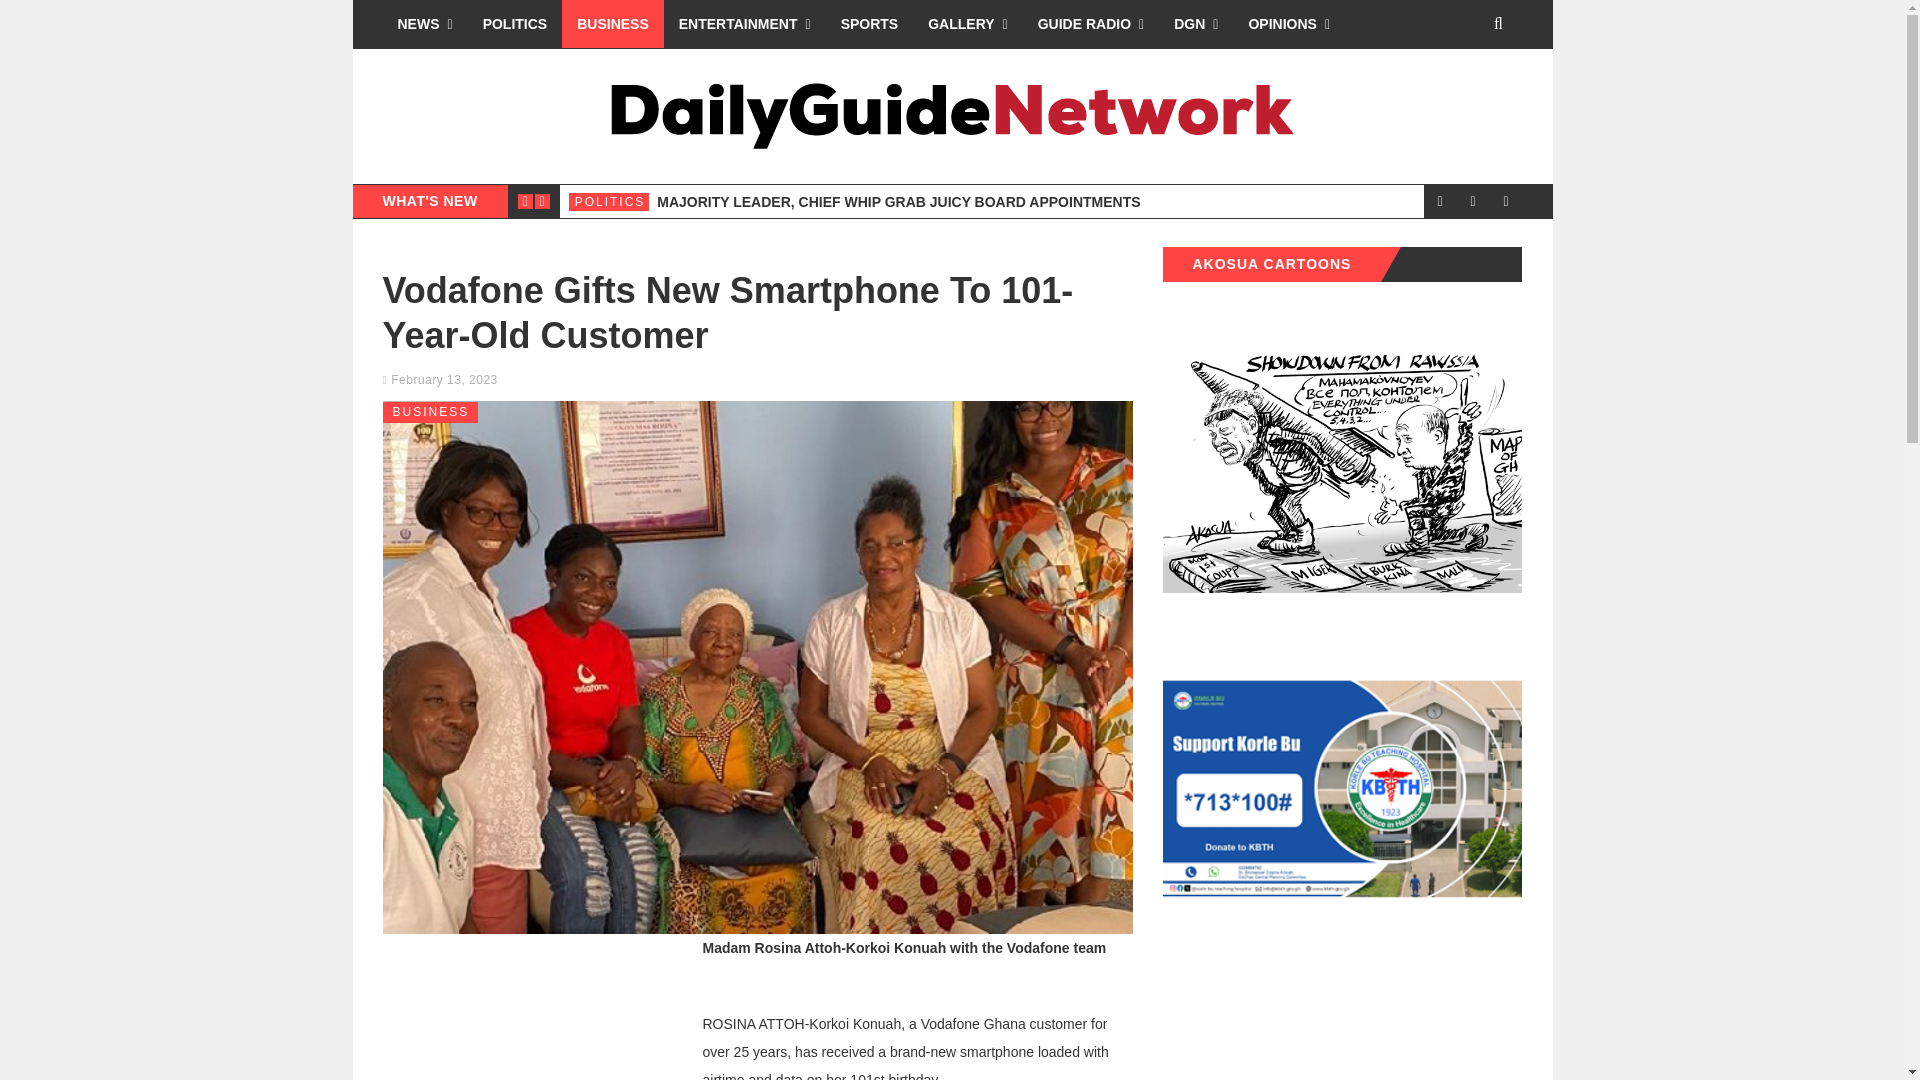 This screenshot has width=1920, height=1080. I want to click on Advertisement, so click(1311, 1020).